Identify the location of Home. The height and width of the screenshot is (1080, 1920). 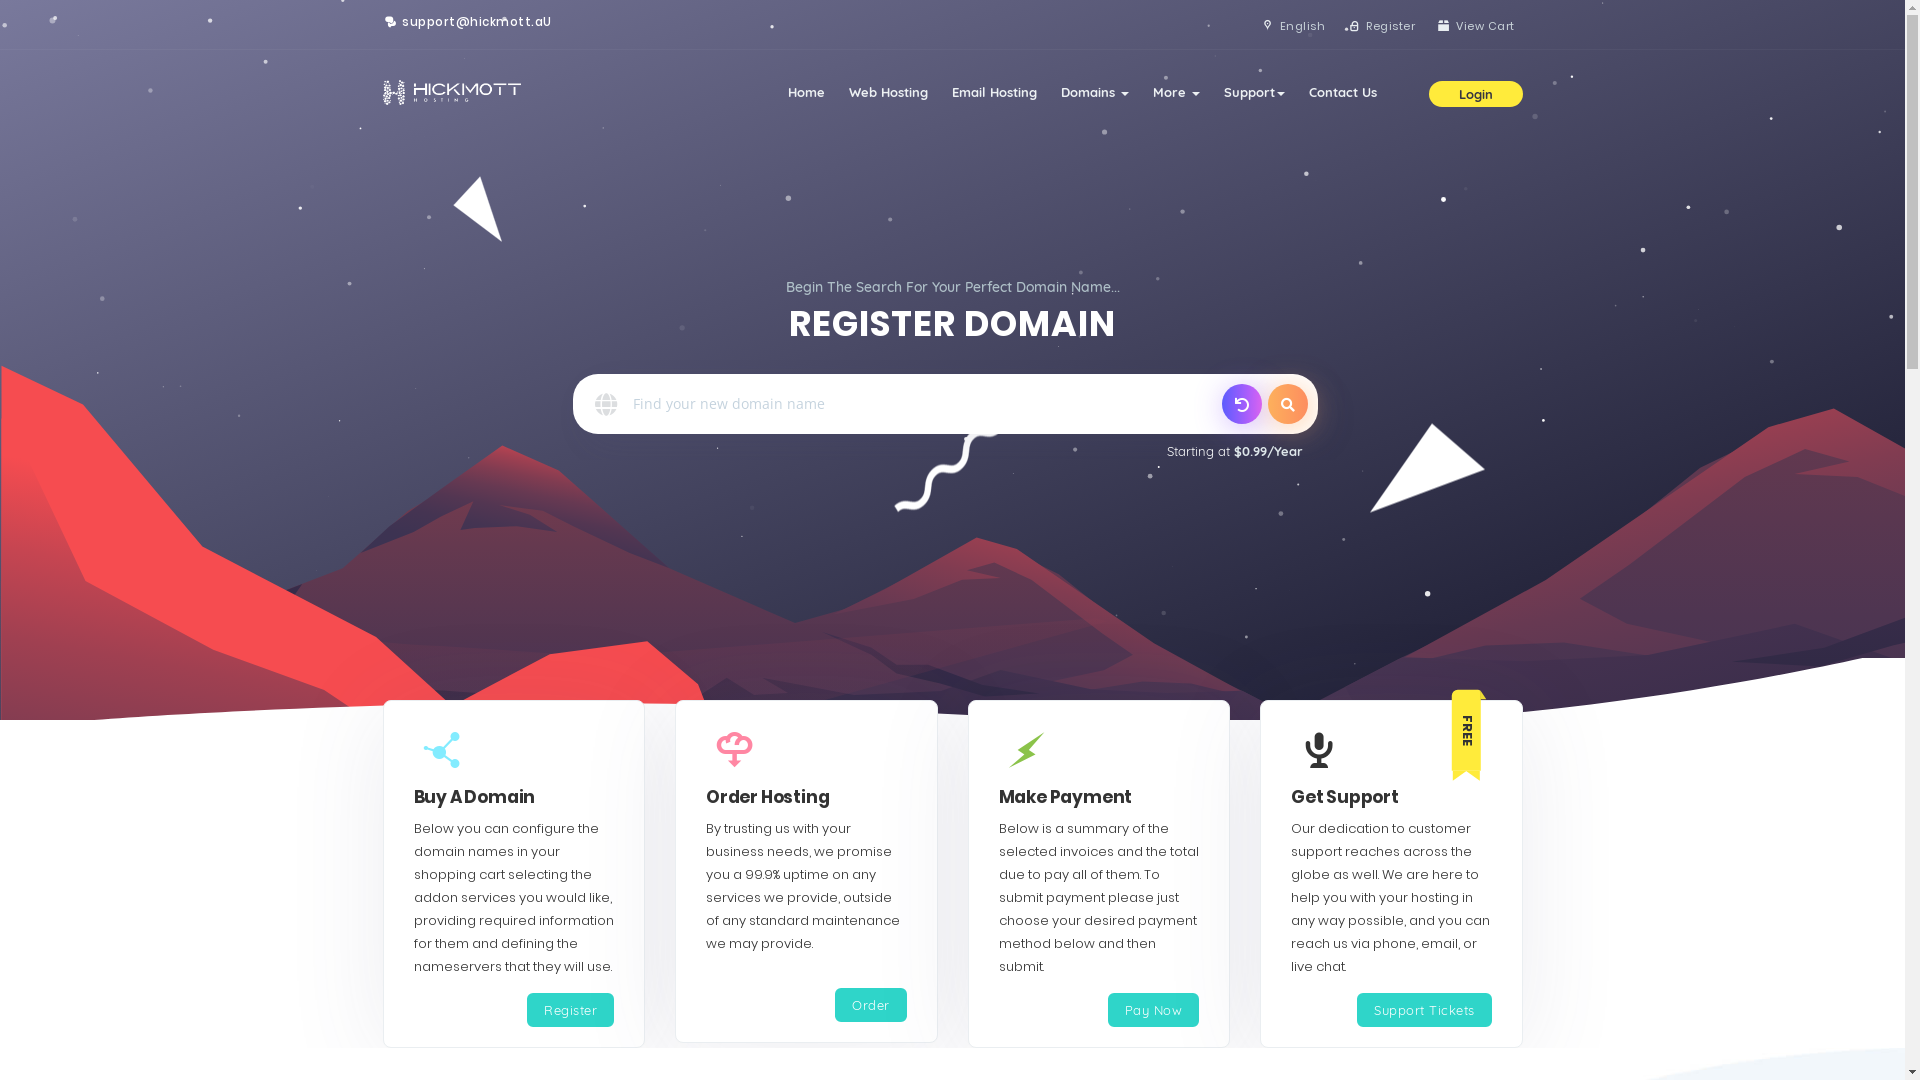
(806, 92).